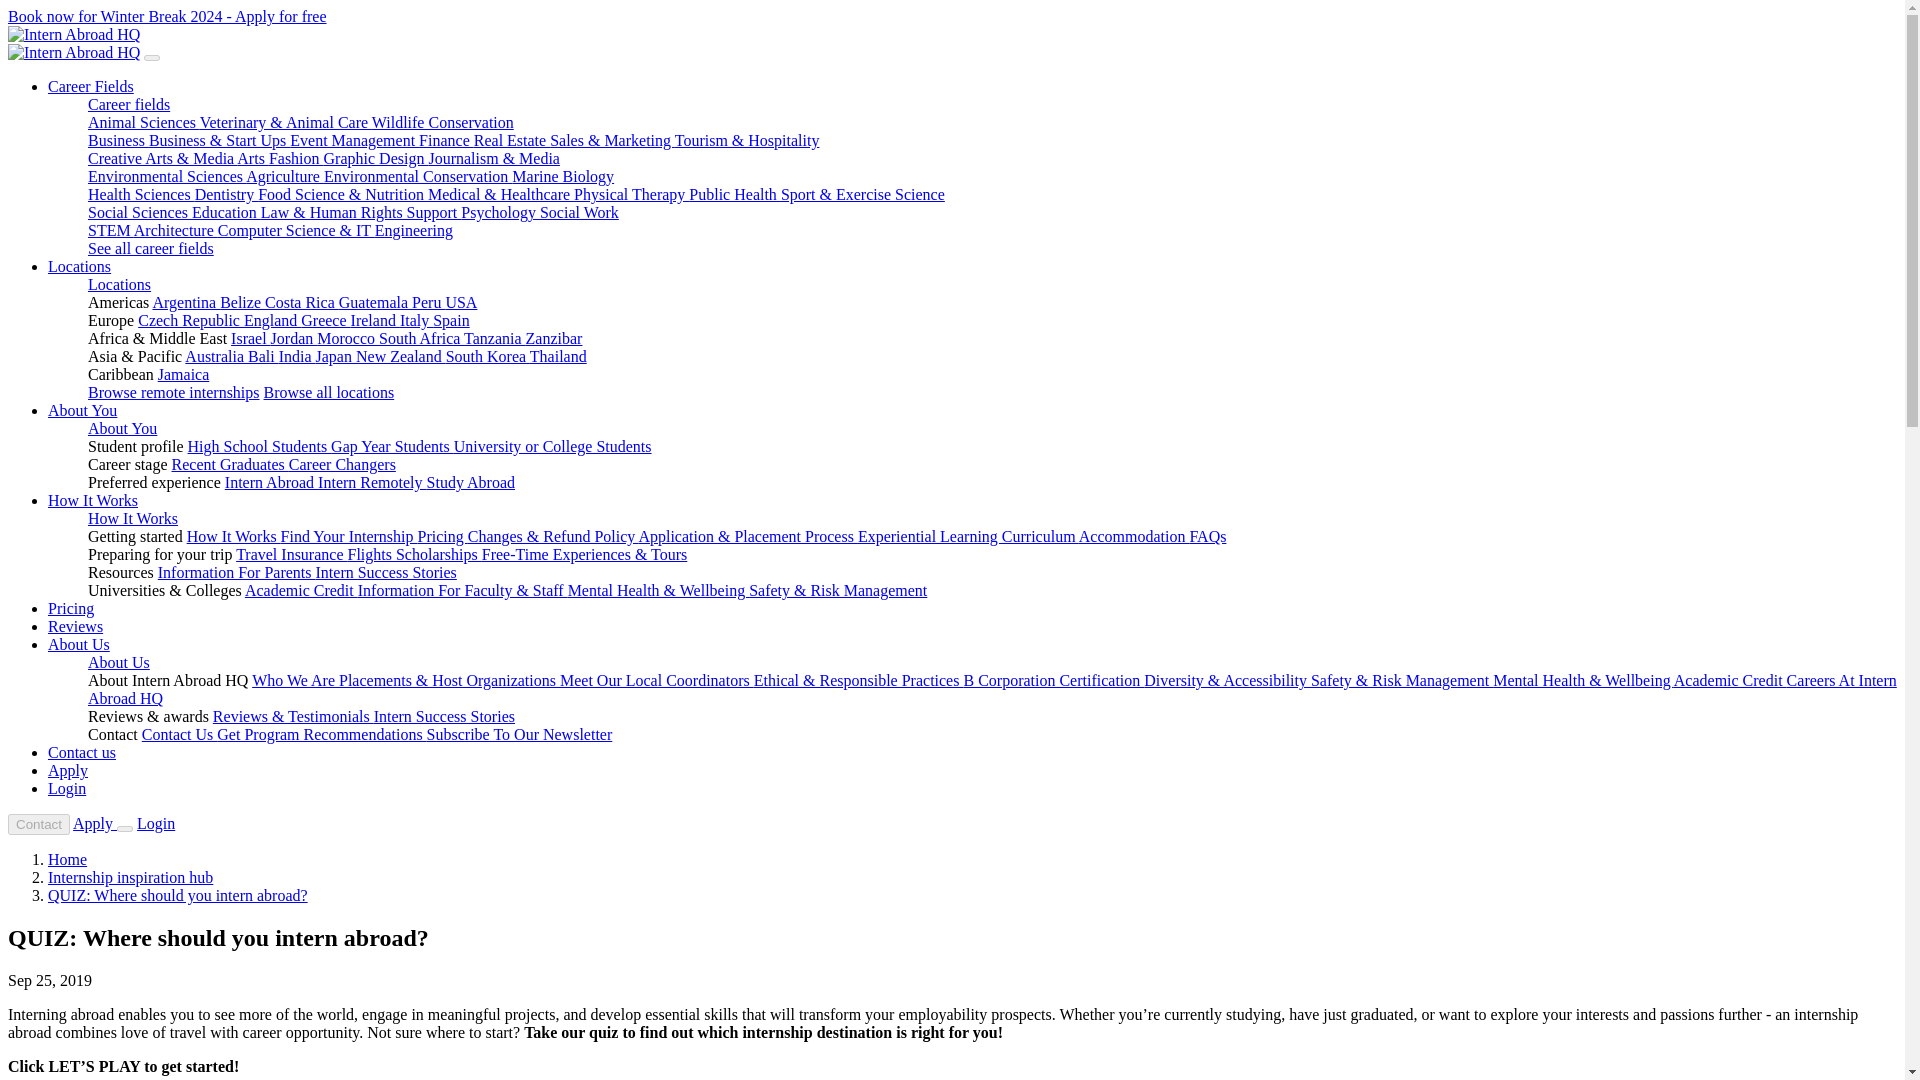 Image resolution: width=1920 pixels, height=1080 pixels. Describe the element at coordinates (118, 140) in the screenshot. I see `Business` at that location.